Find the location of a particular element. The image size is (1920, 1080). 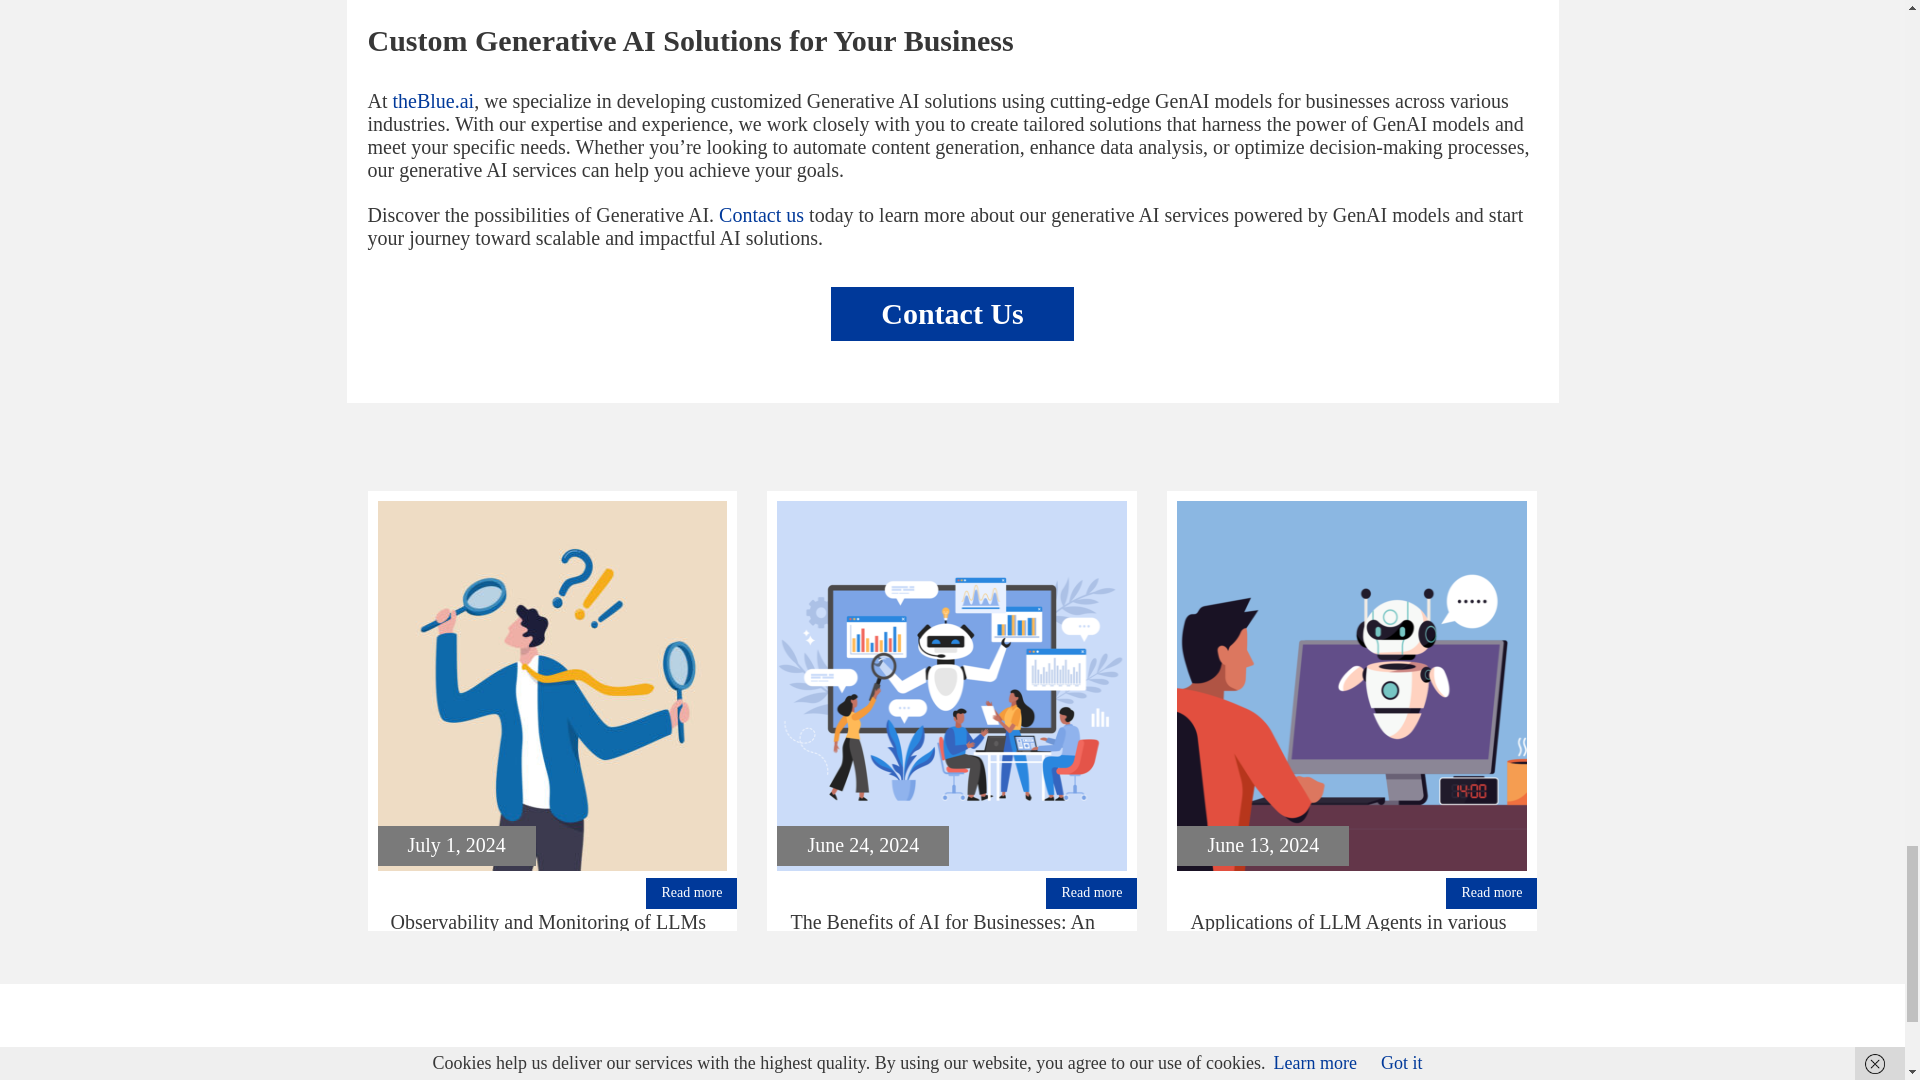

The Benefits of AI for Businesses: An Overview is located at coordinates (862, 844).